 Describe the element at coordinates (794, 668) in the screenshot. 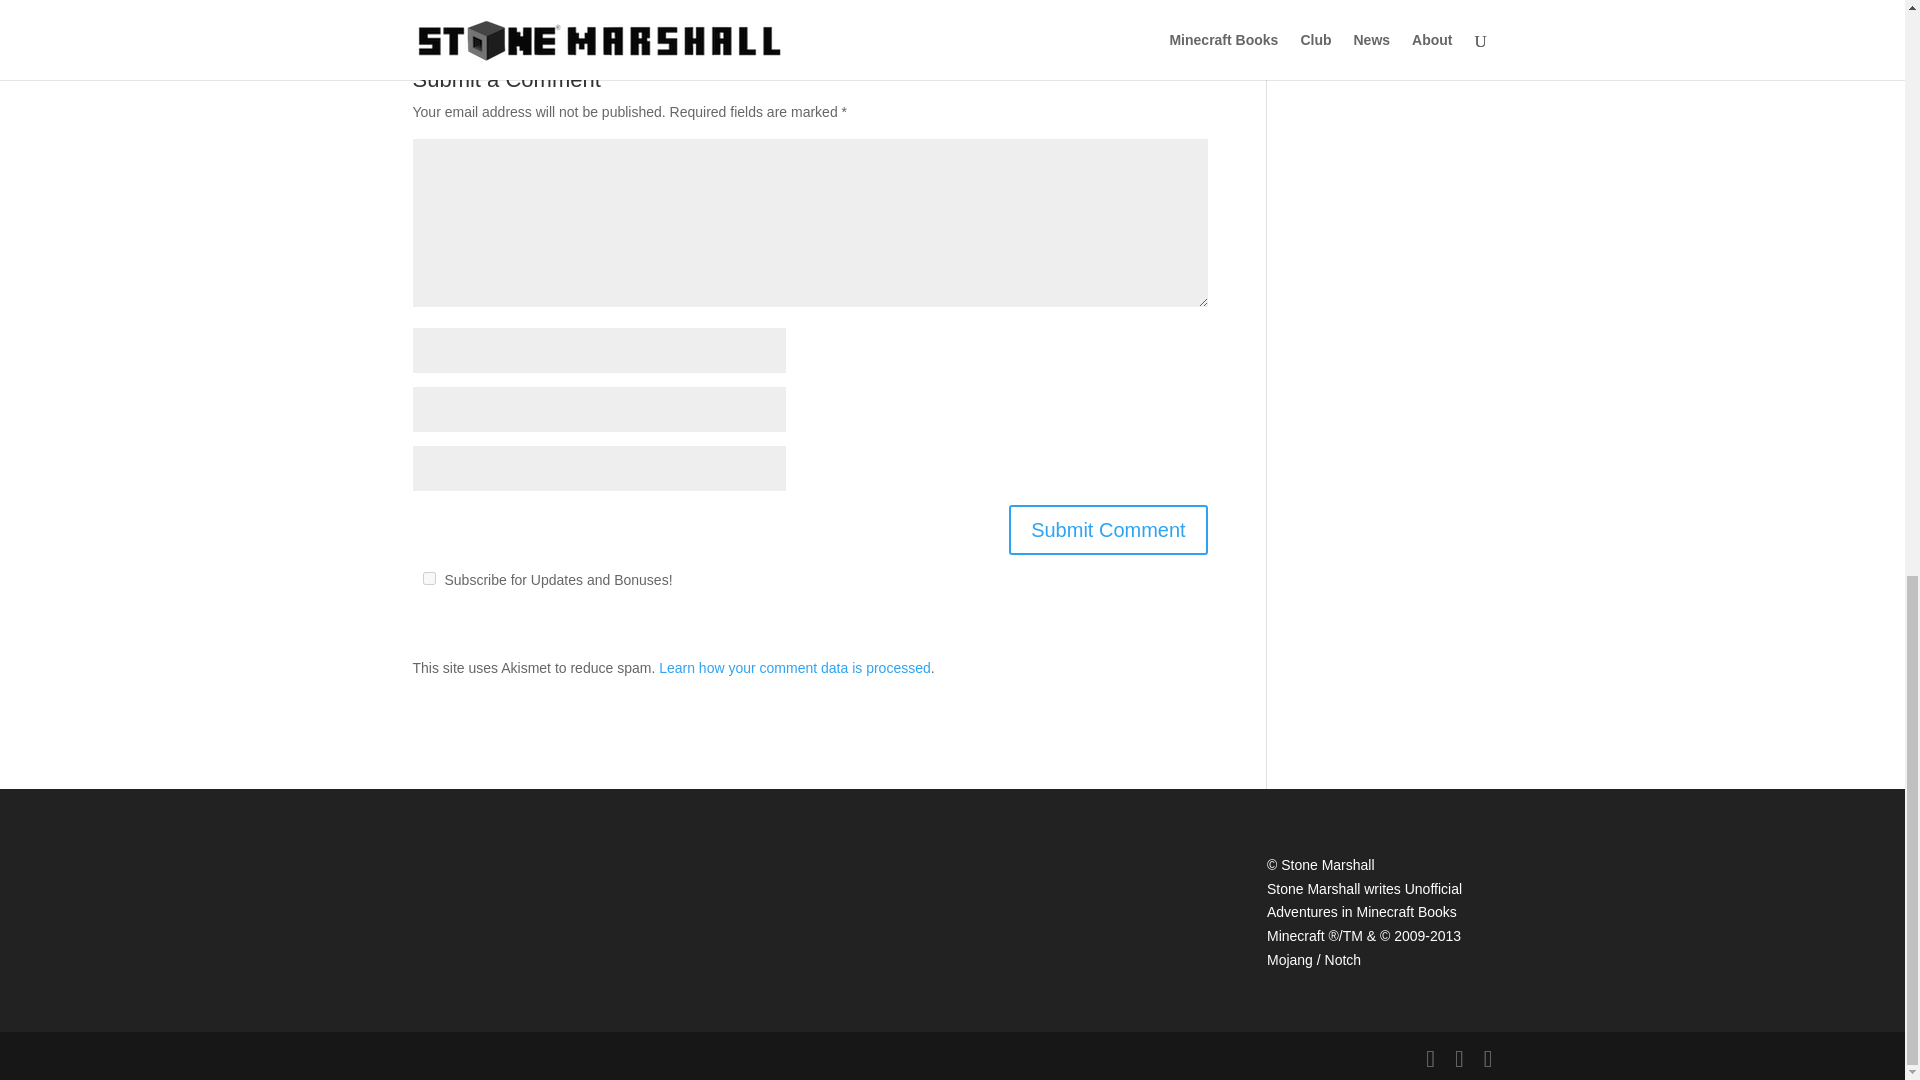

I see `Learn how your comment data is processed` at that location.